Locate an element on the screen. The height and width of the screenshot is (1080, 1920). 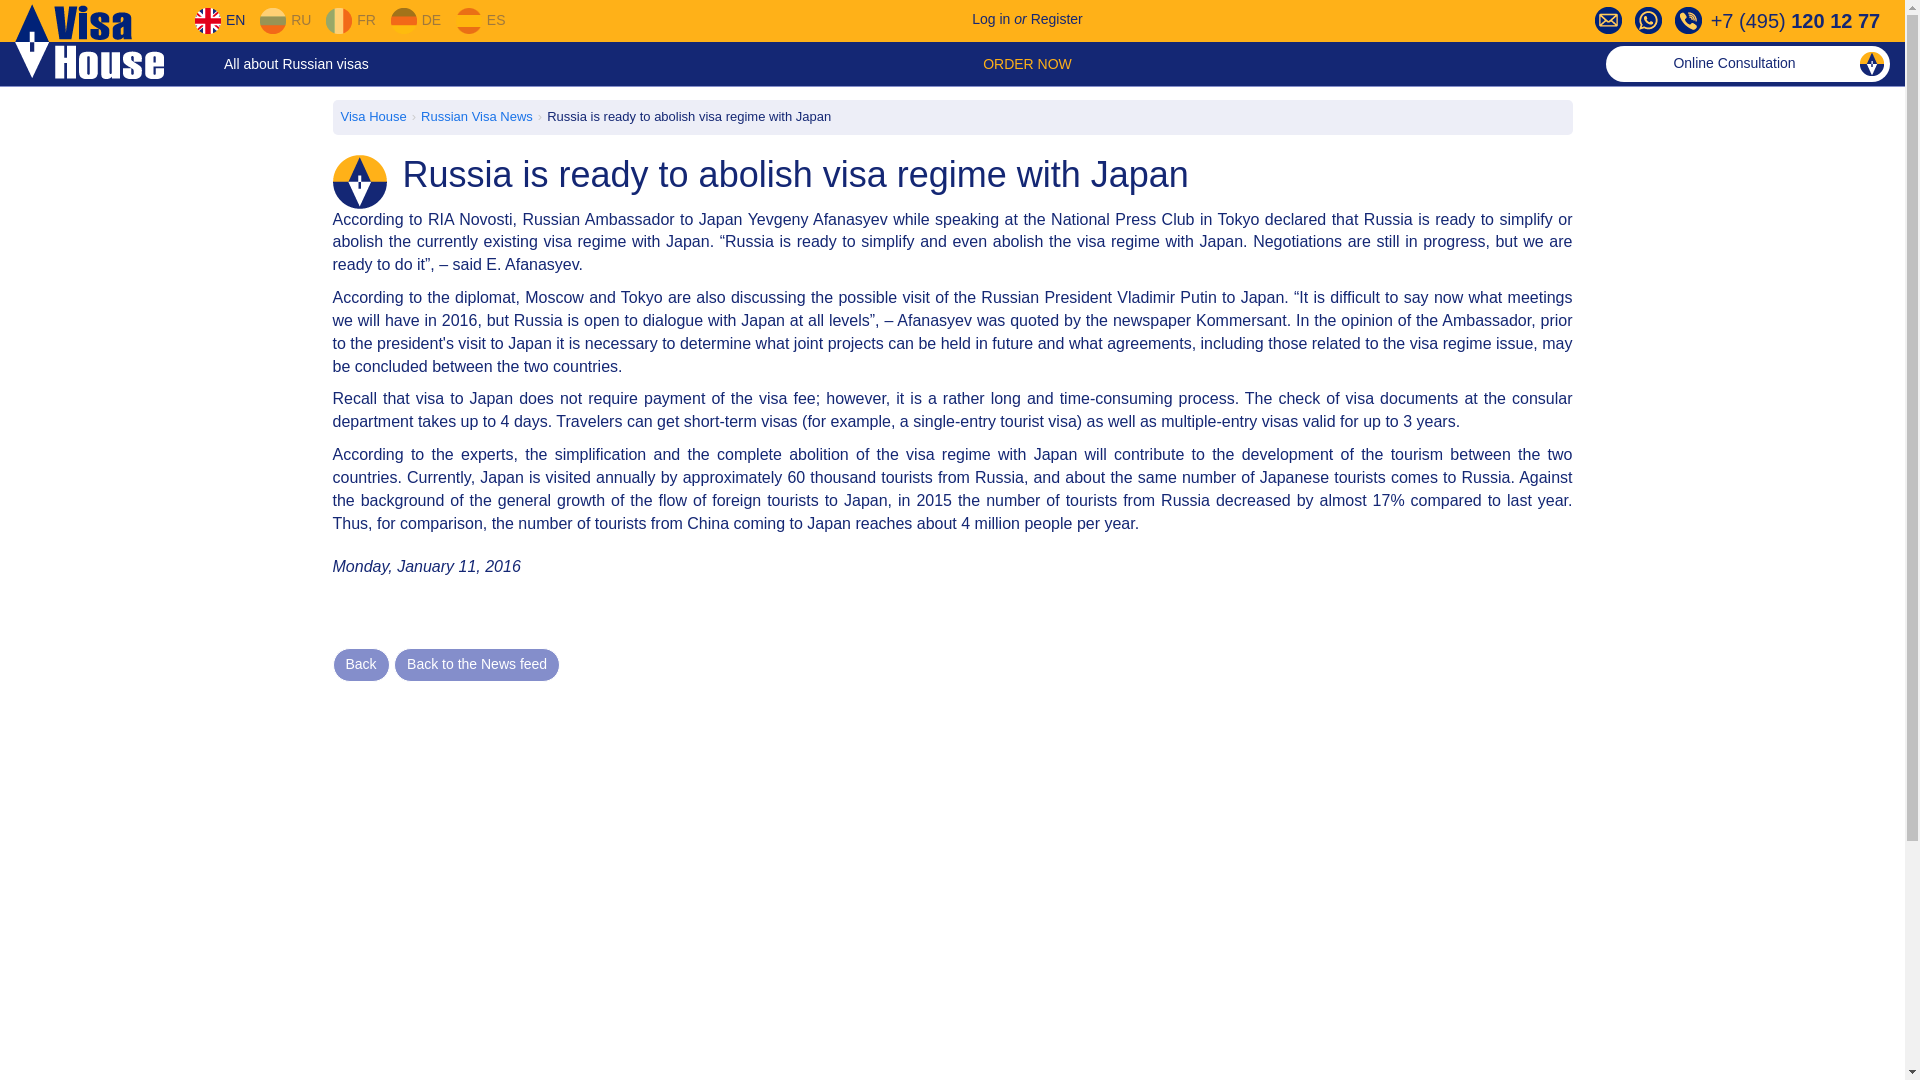
DE is located at coordinates (415, 20).